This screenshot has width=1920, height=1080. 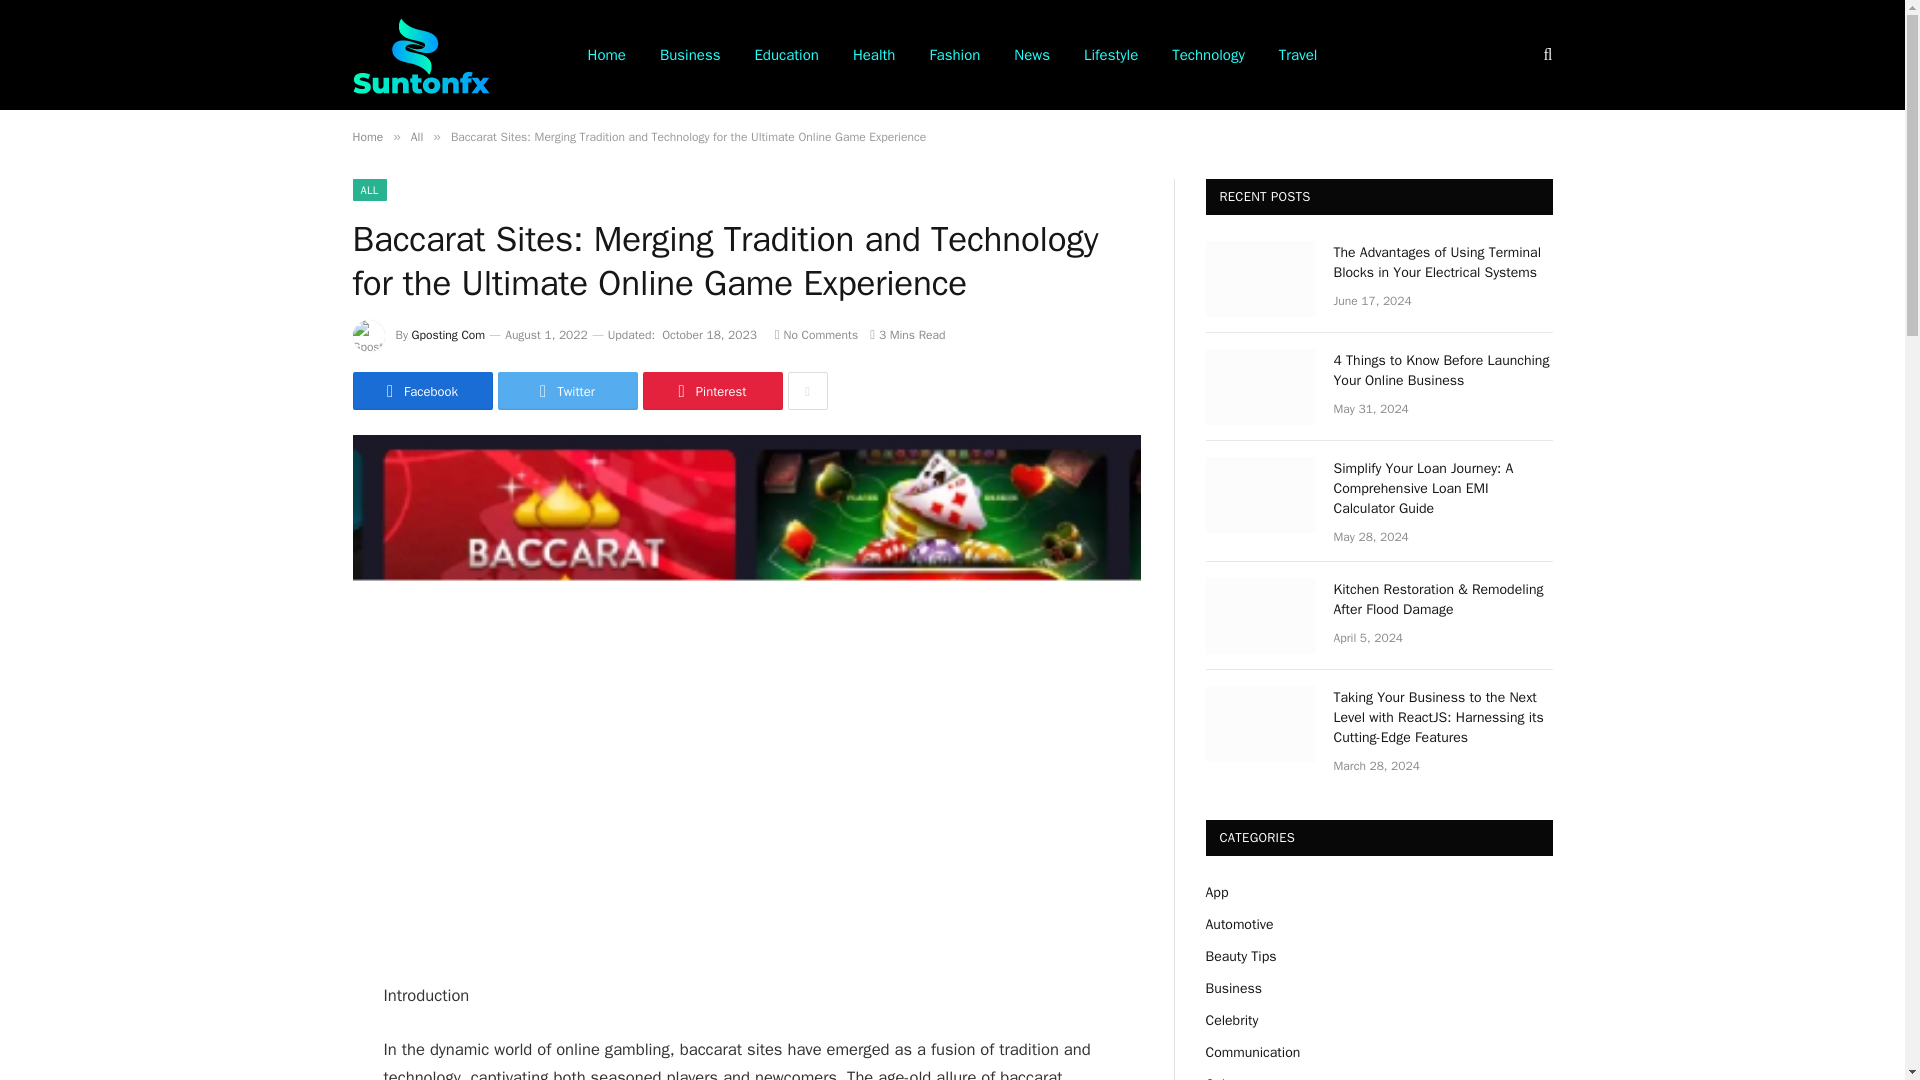 I want to click on Education, so click(x=786, y=55).